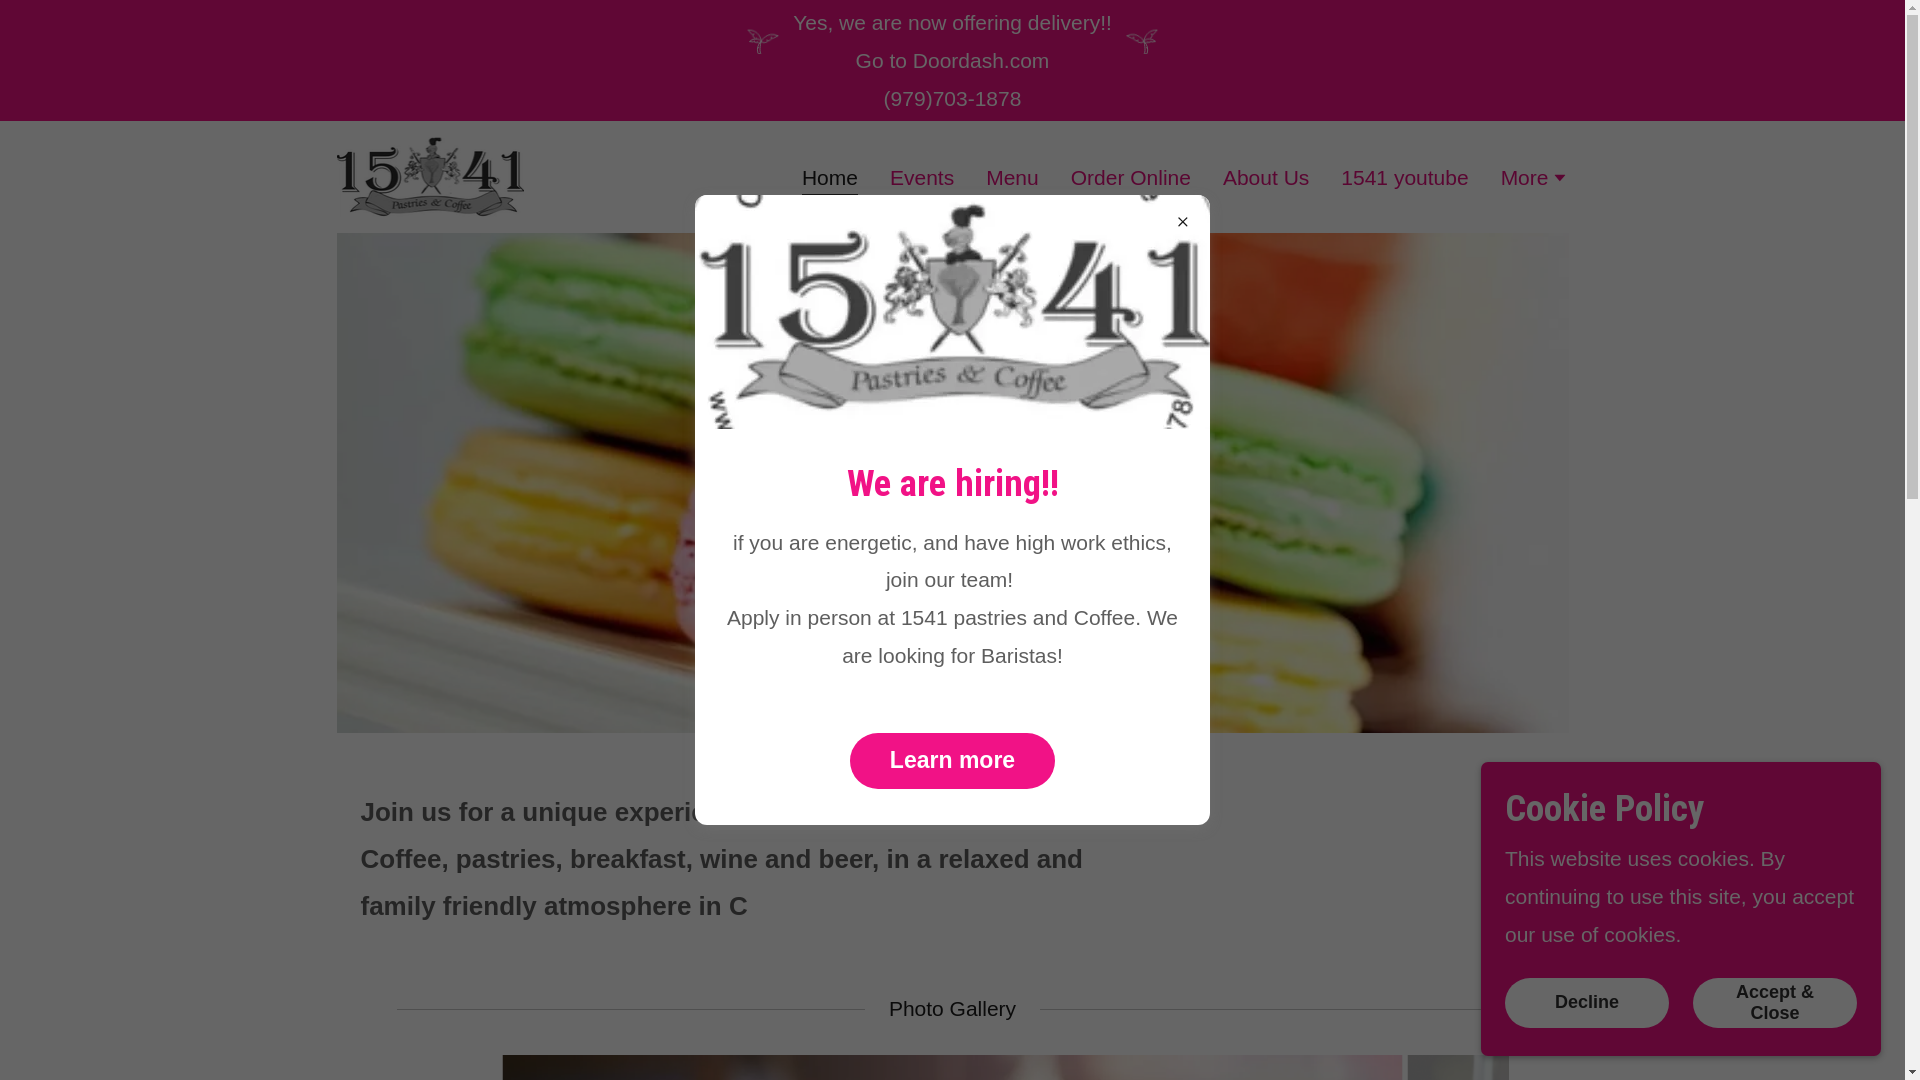 Image resolution: width=1920 pixels, height=1080 pixels. Describe the element at coordinates (952, 761) in the screenshot. I see `Learn more` at that location.